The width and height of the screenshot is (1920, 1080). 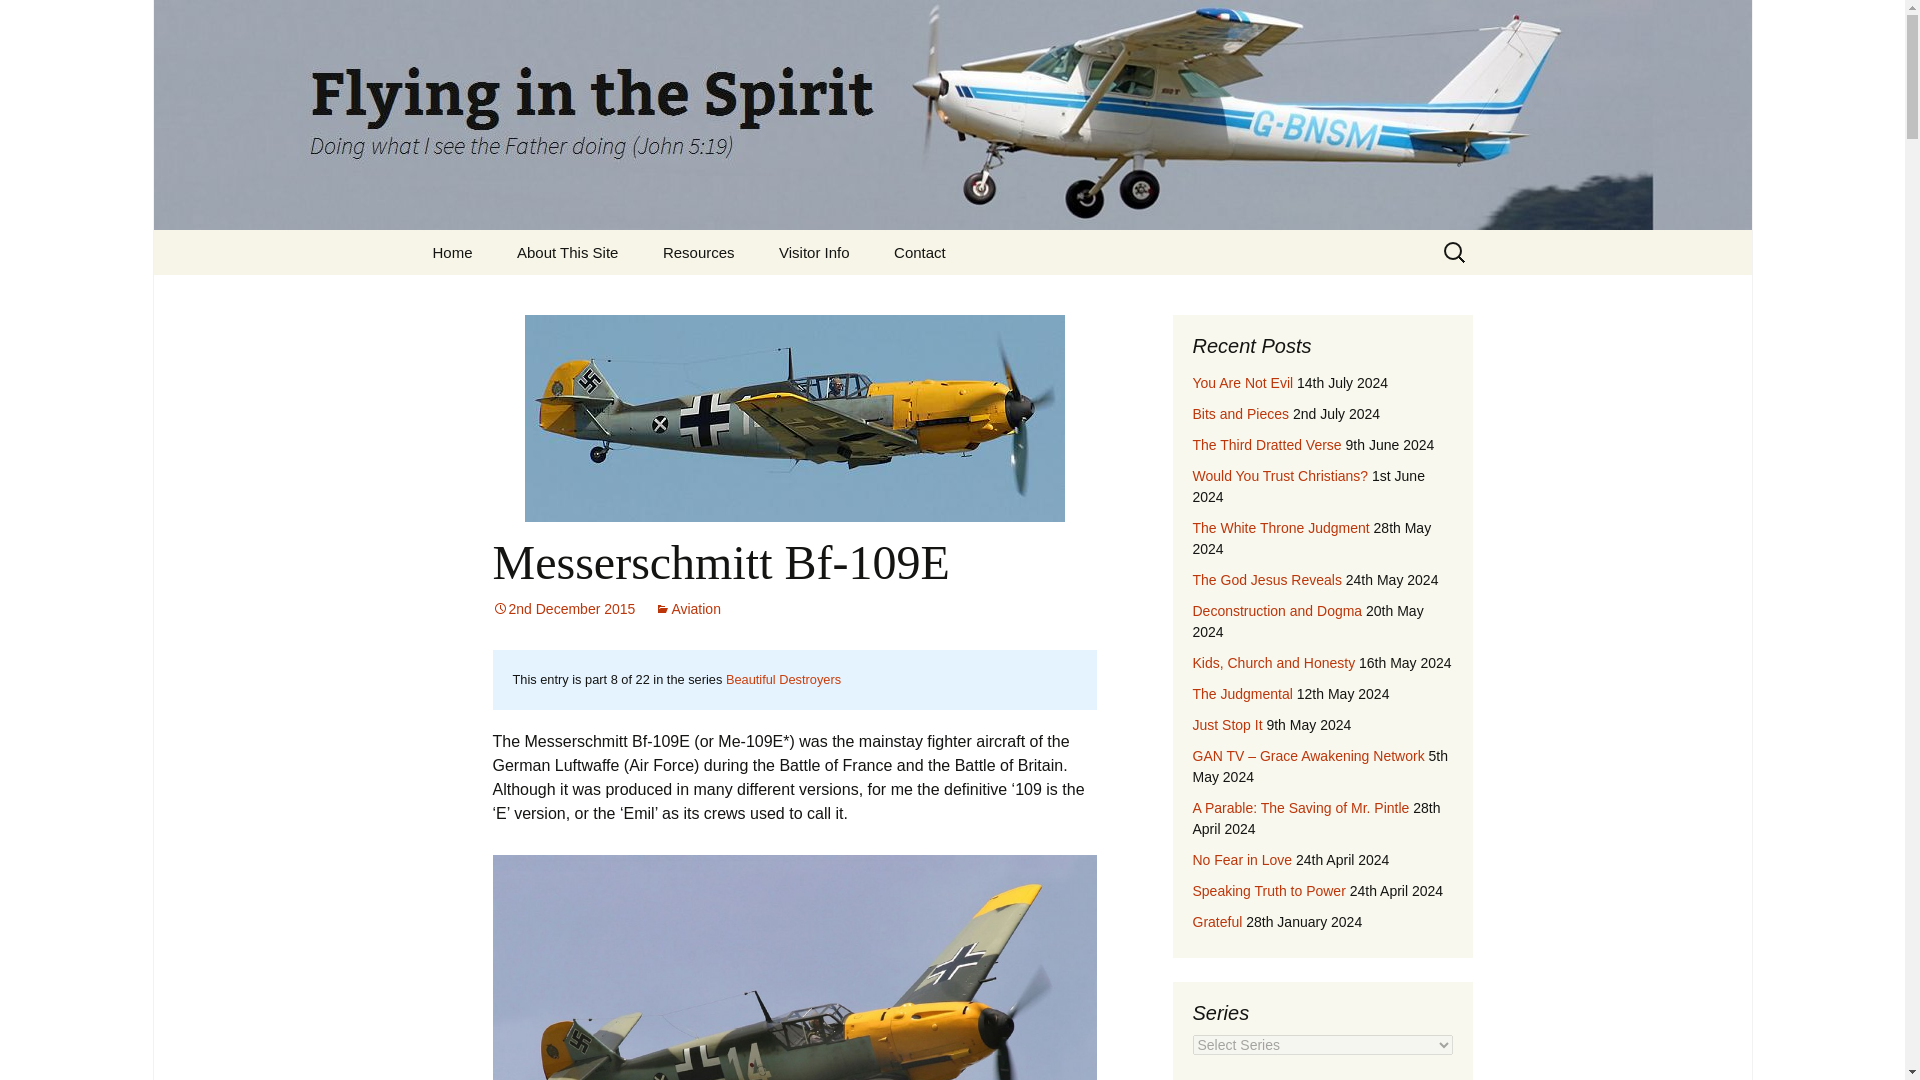 What do you see at coordinates (742, 297) in the screenshot?
I see `Vintage Worship Tapes` at bounding box center [742, 297].